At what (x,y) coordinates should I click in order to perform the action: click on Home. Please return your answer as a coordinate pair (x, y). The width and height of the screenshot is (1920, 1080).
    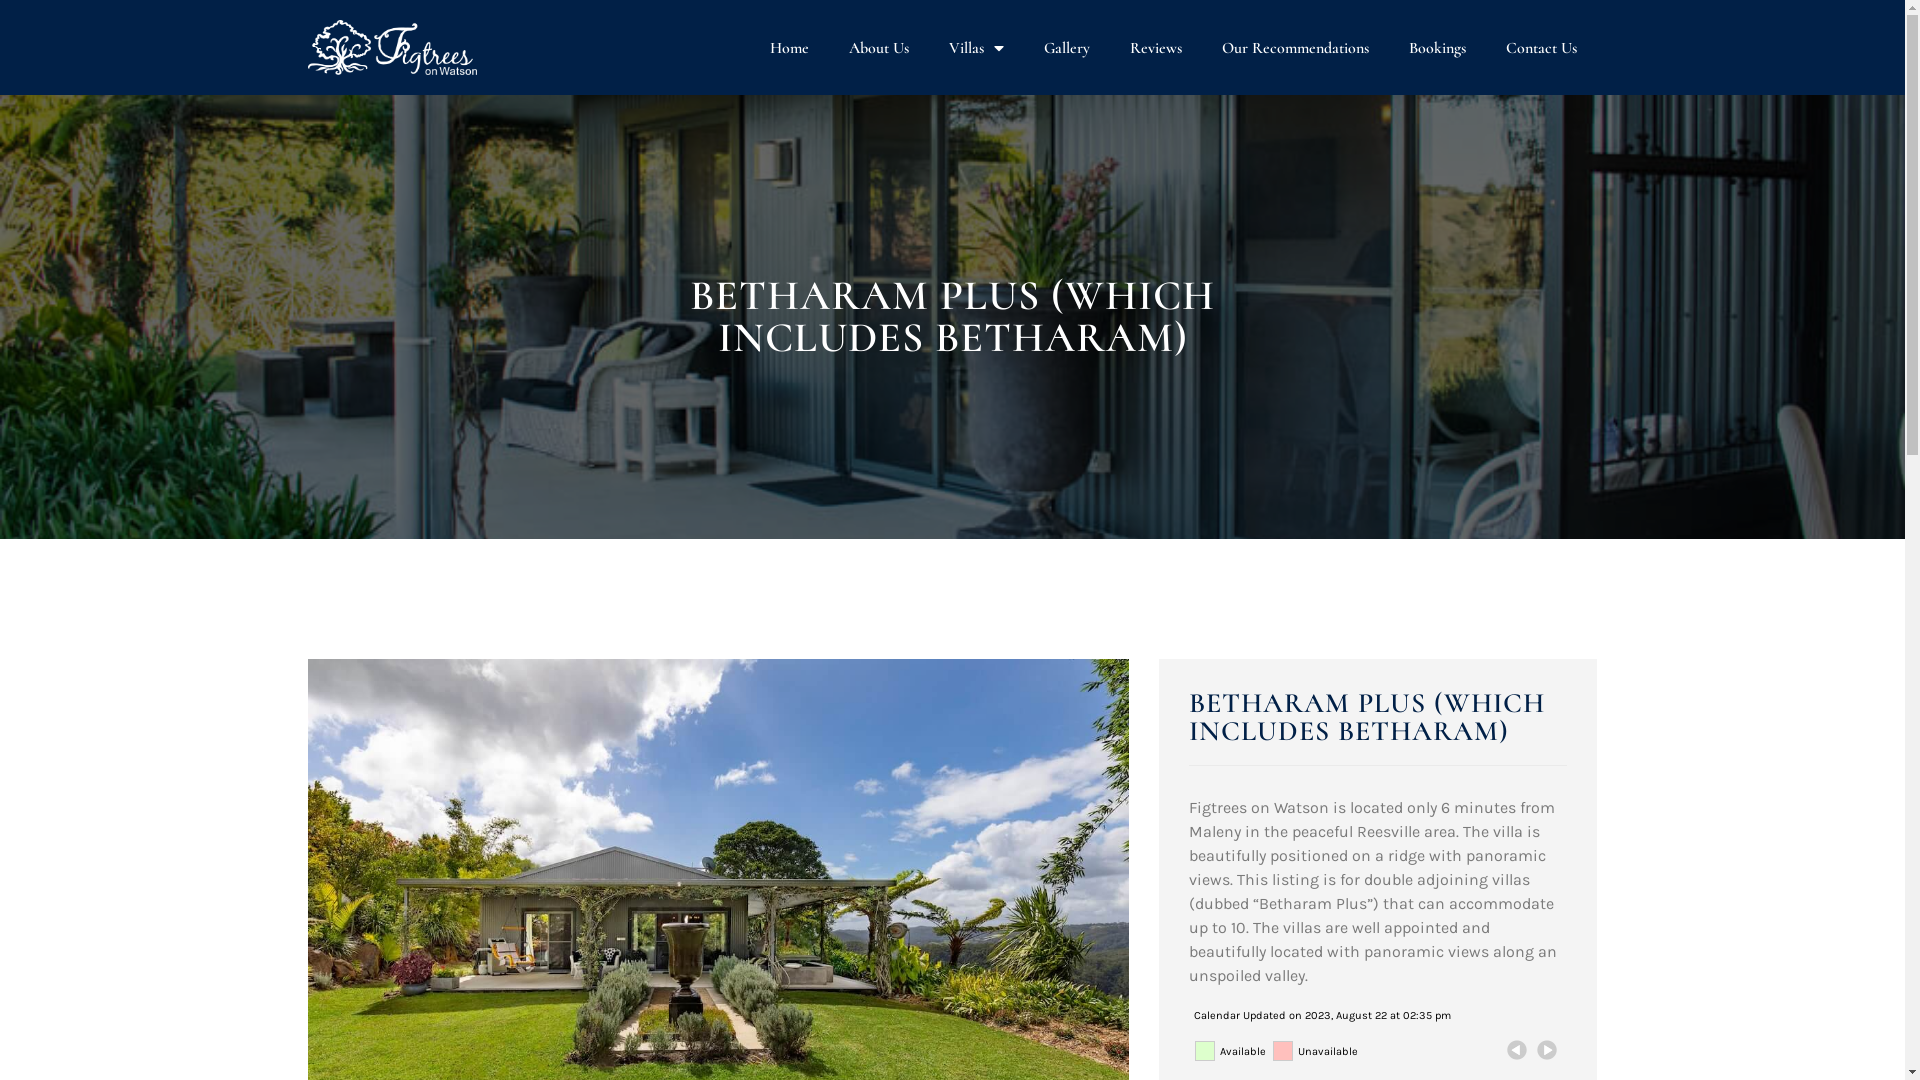
    Looking at the image, I should click on (790, 48).